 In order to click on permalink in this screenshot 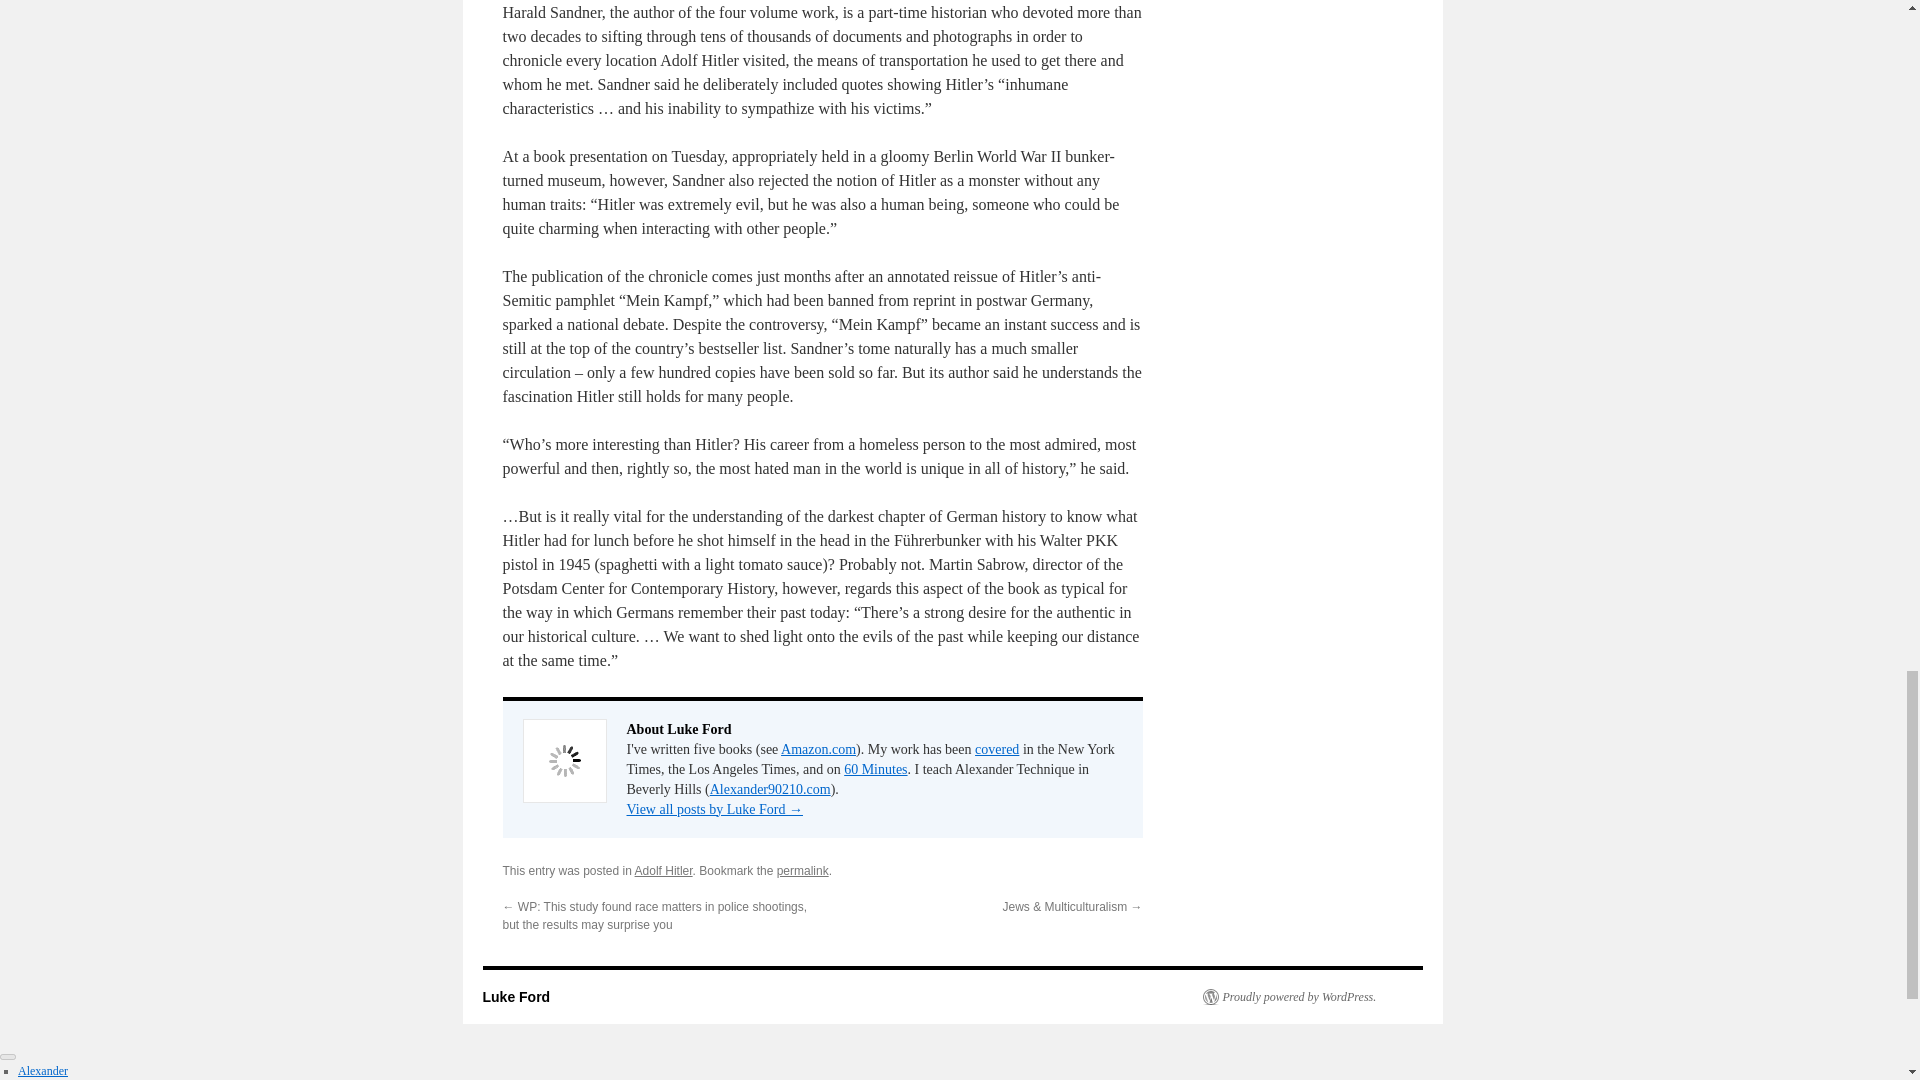, I will do `click(803, 871)`.